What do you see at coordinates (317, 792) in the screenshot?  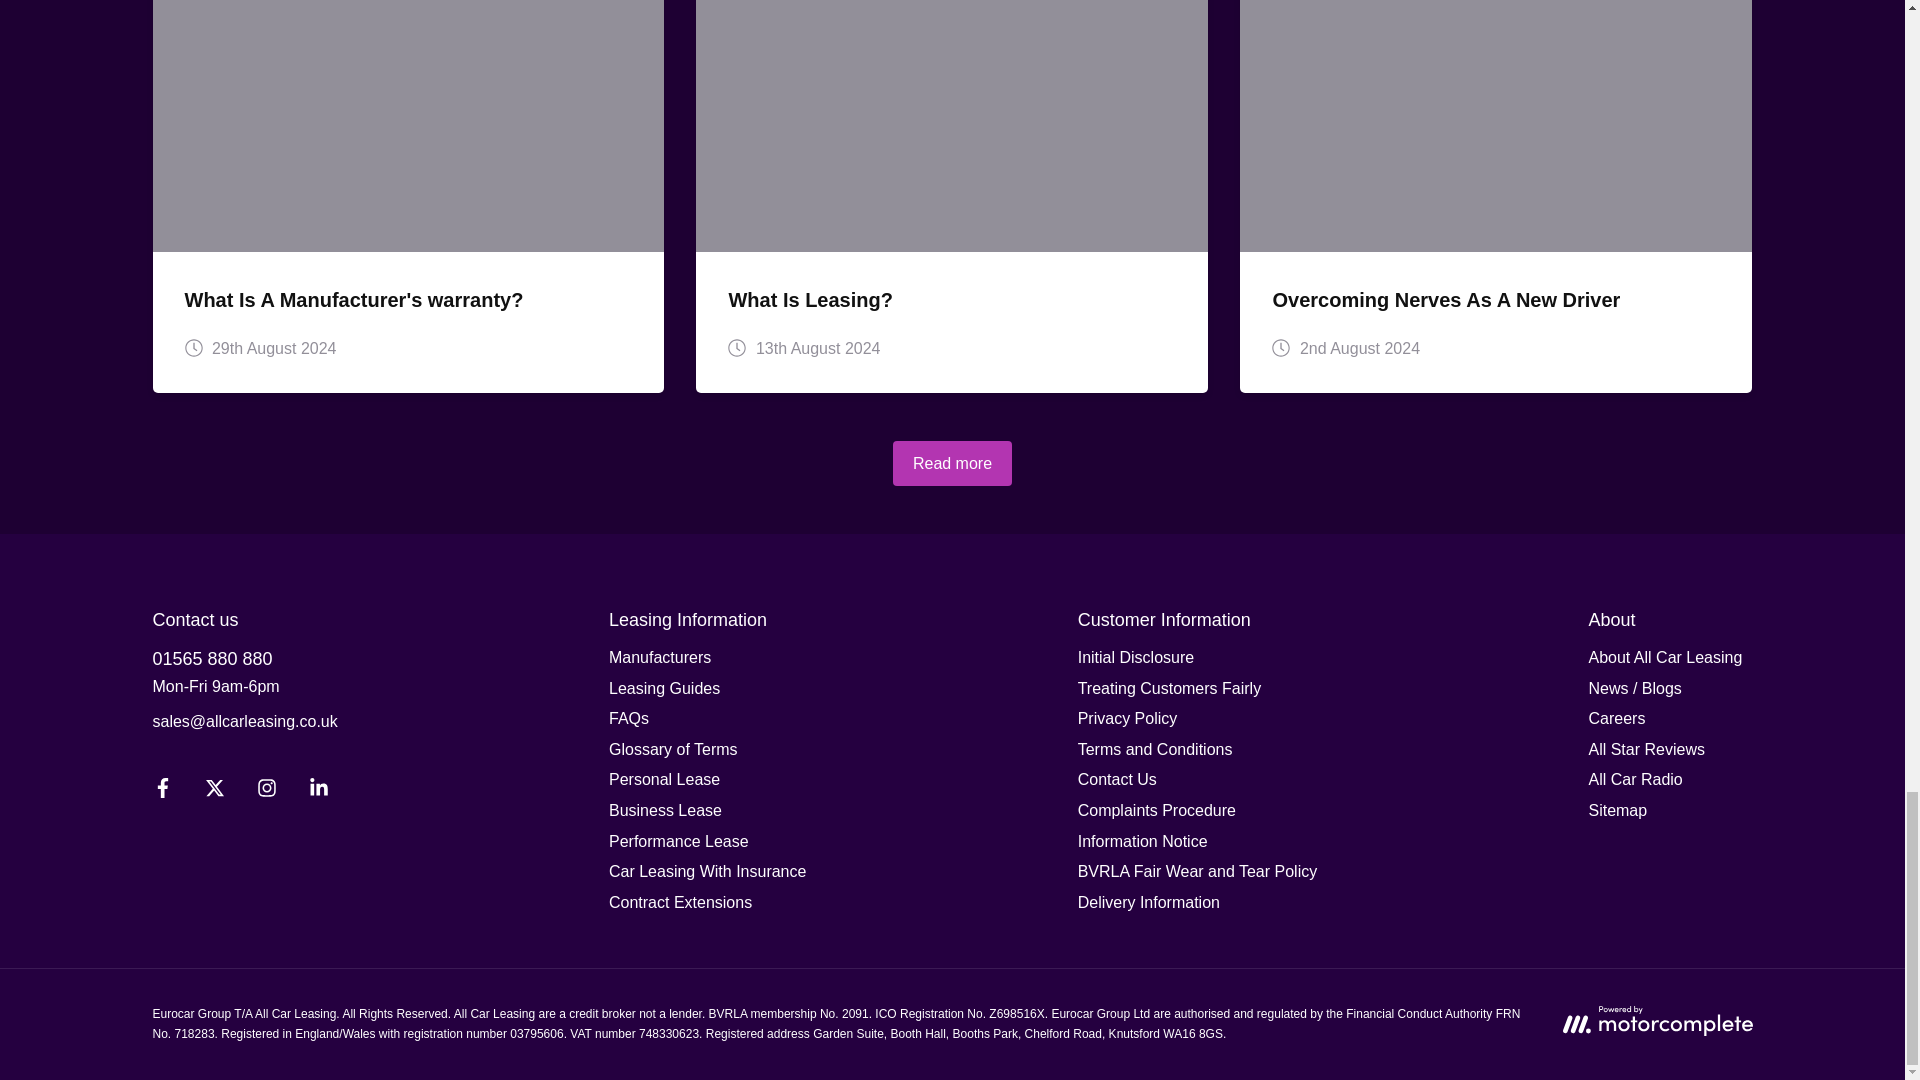 I see `LinkedIn` at bounding box center [317, 792].